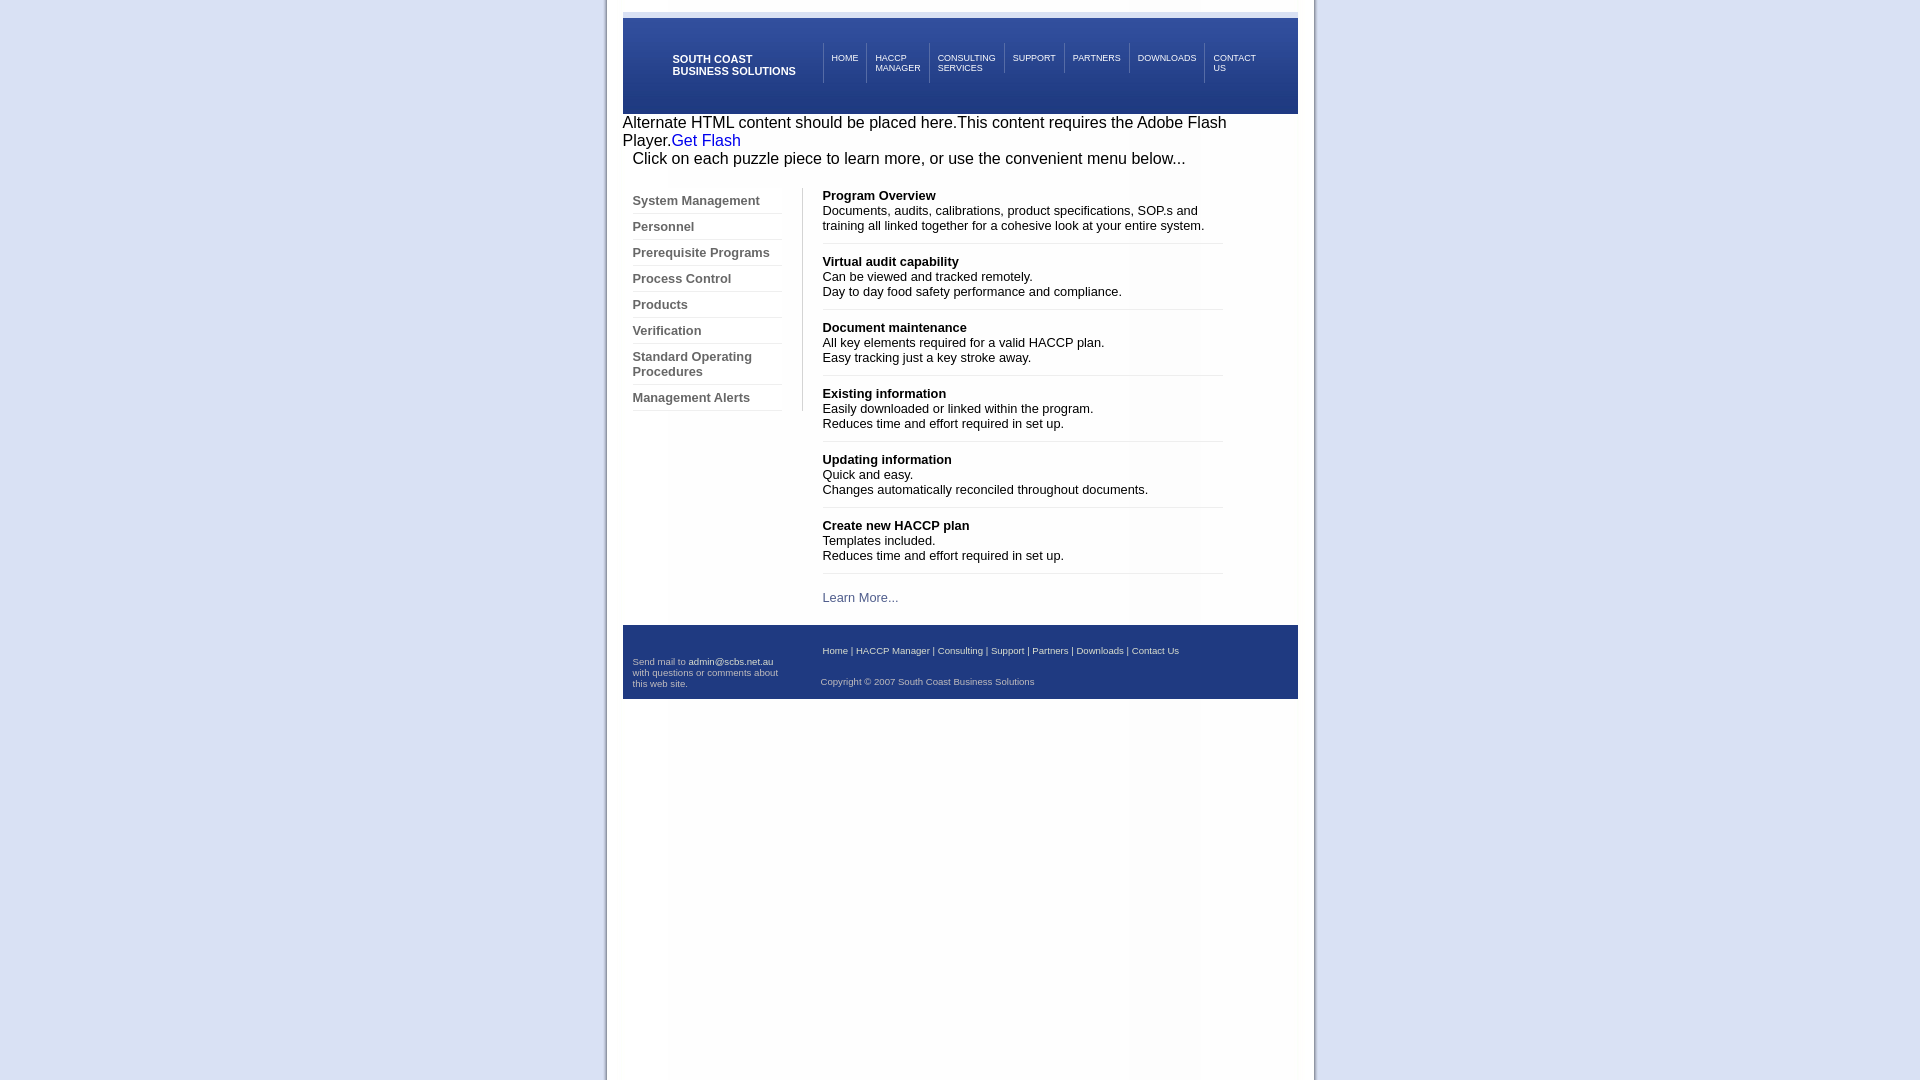  Describe the element at coordinates (706, 364) in the screenshot. I see `Standard Operating Procedures` at that location.